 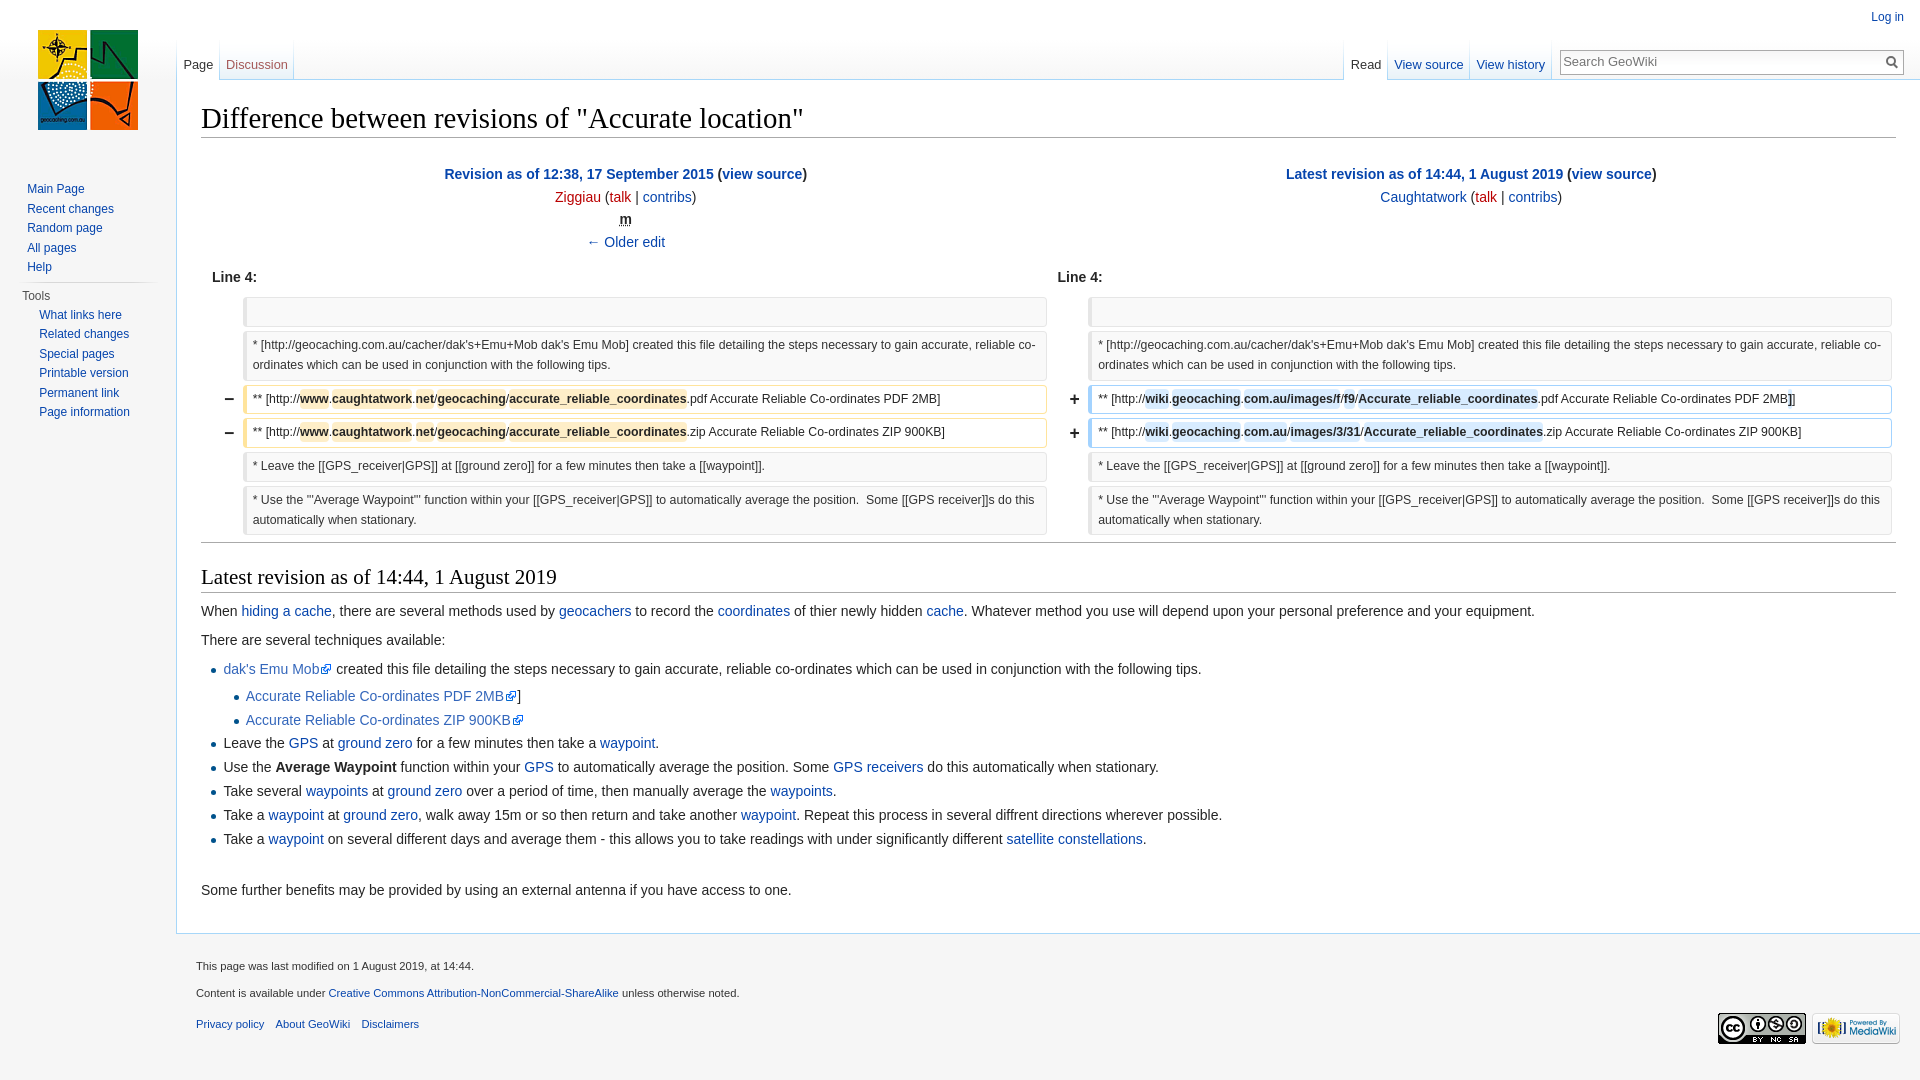 What do you see at coordinates (84, 373) in the screenshot?
I see `Printable version` at bounding box center [84, 373].